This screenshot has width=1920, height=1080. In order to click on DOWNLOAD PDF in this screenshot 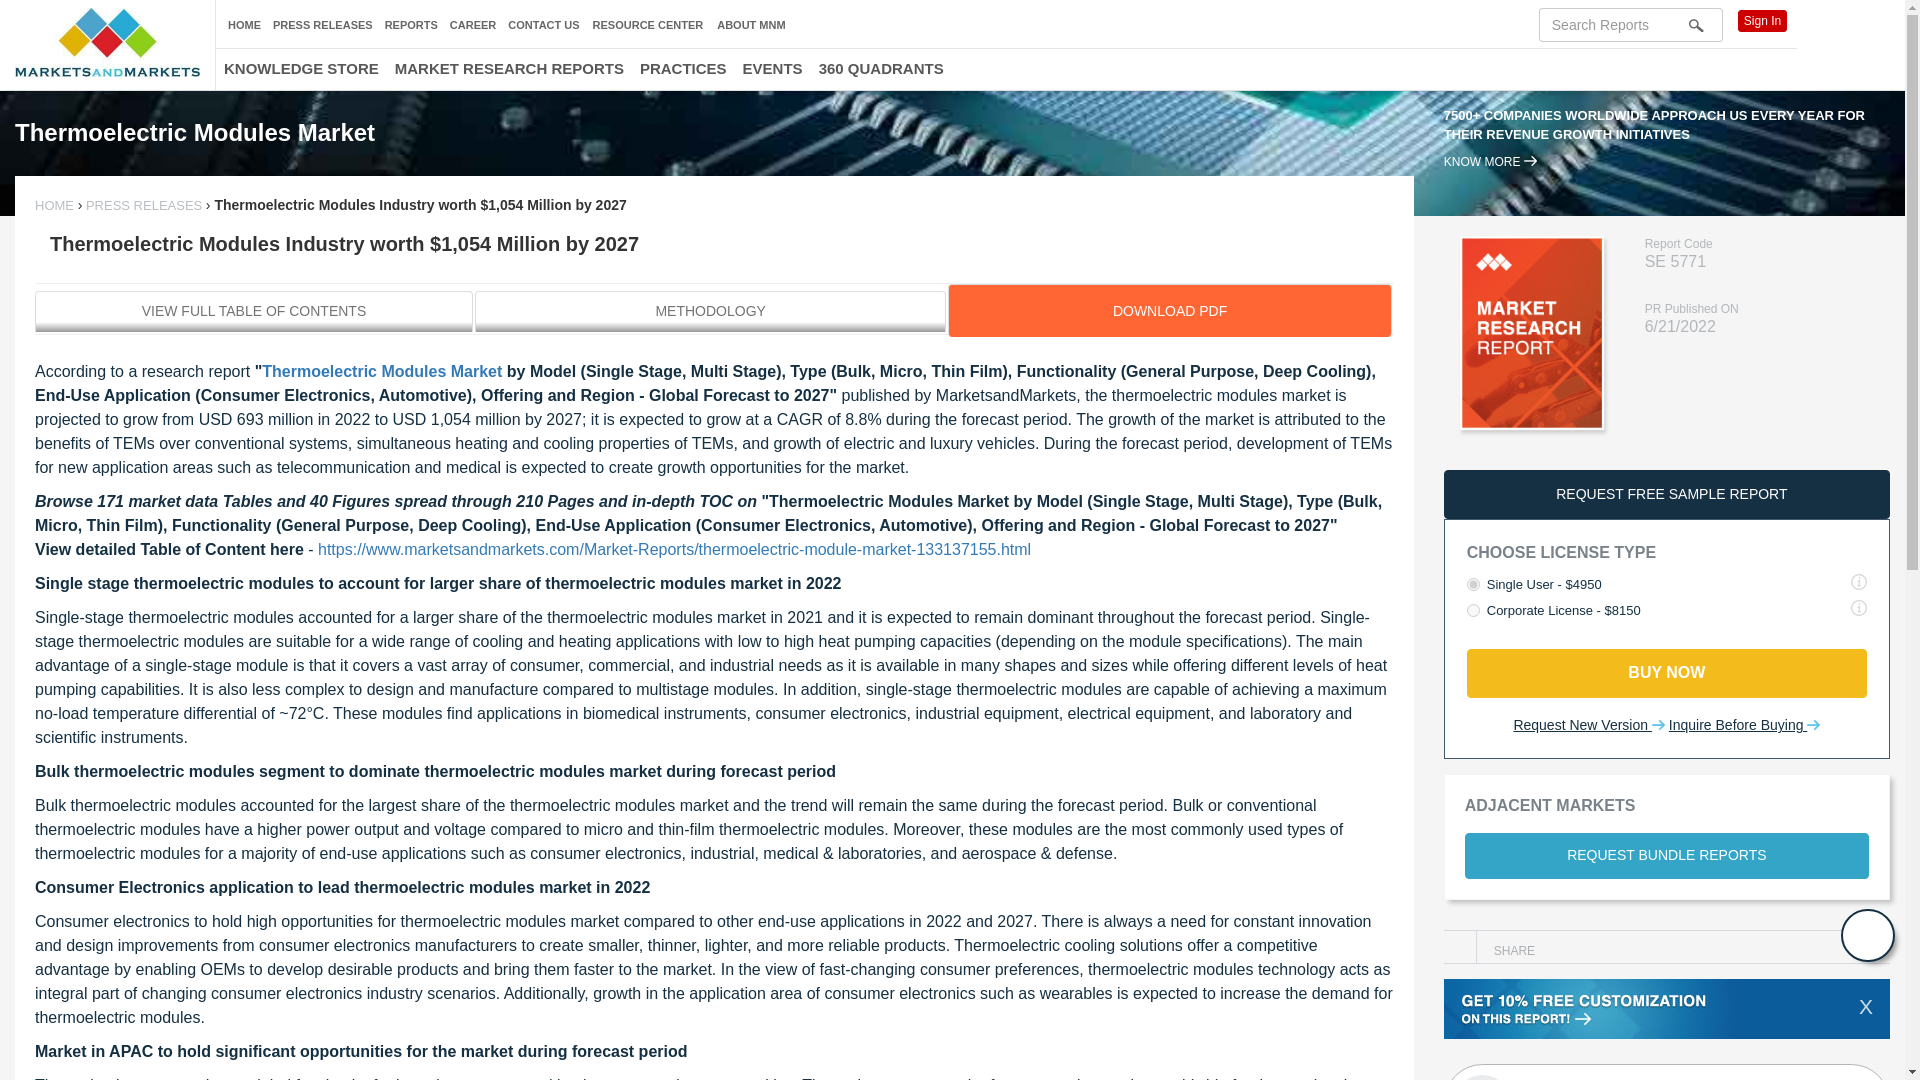, I will do `click(1169, 310)`.